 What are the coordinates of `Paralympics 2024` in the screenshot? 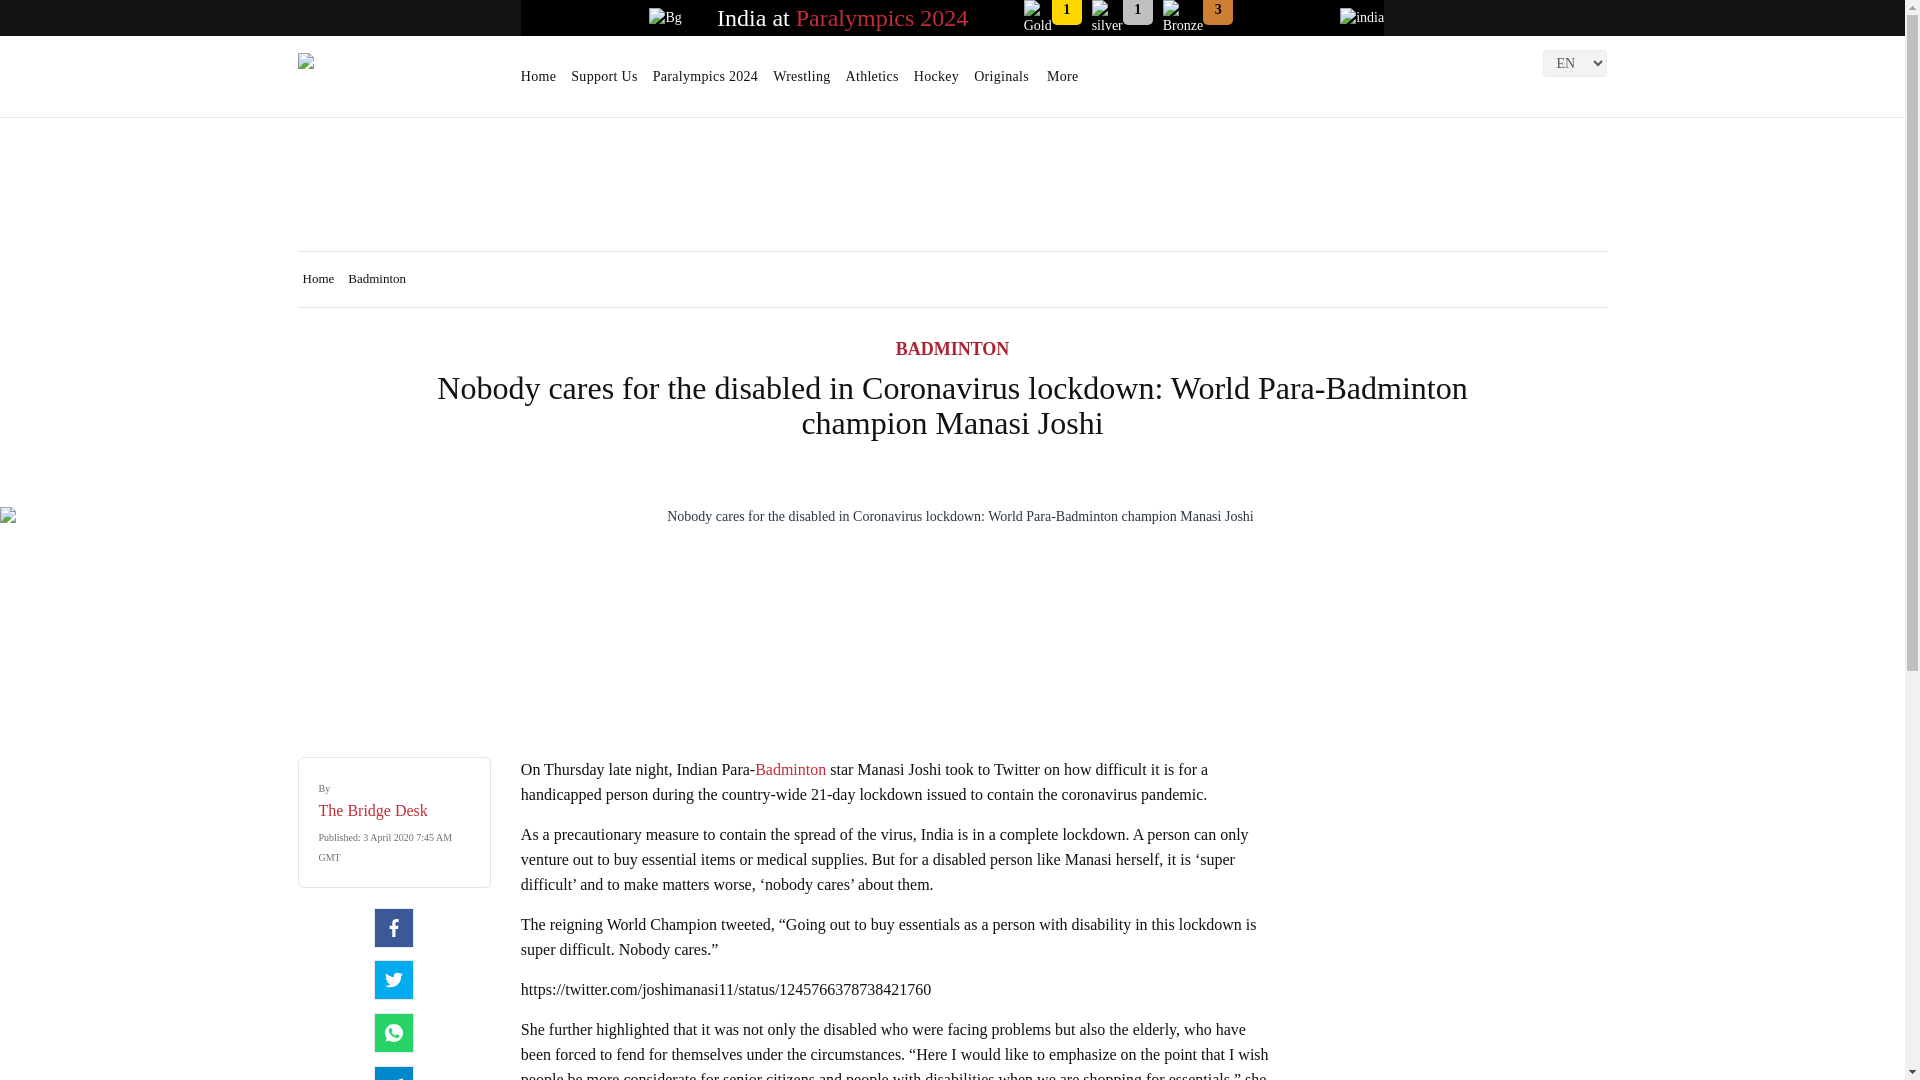 It's located at (705, 83).